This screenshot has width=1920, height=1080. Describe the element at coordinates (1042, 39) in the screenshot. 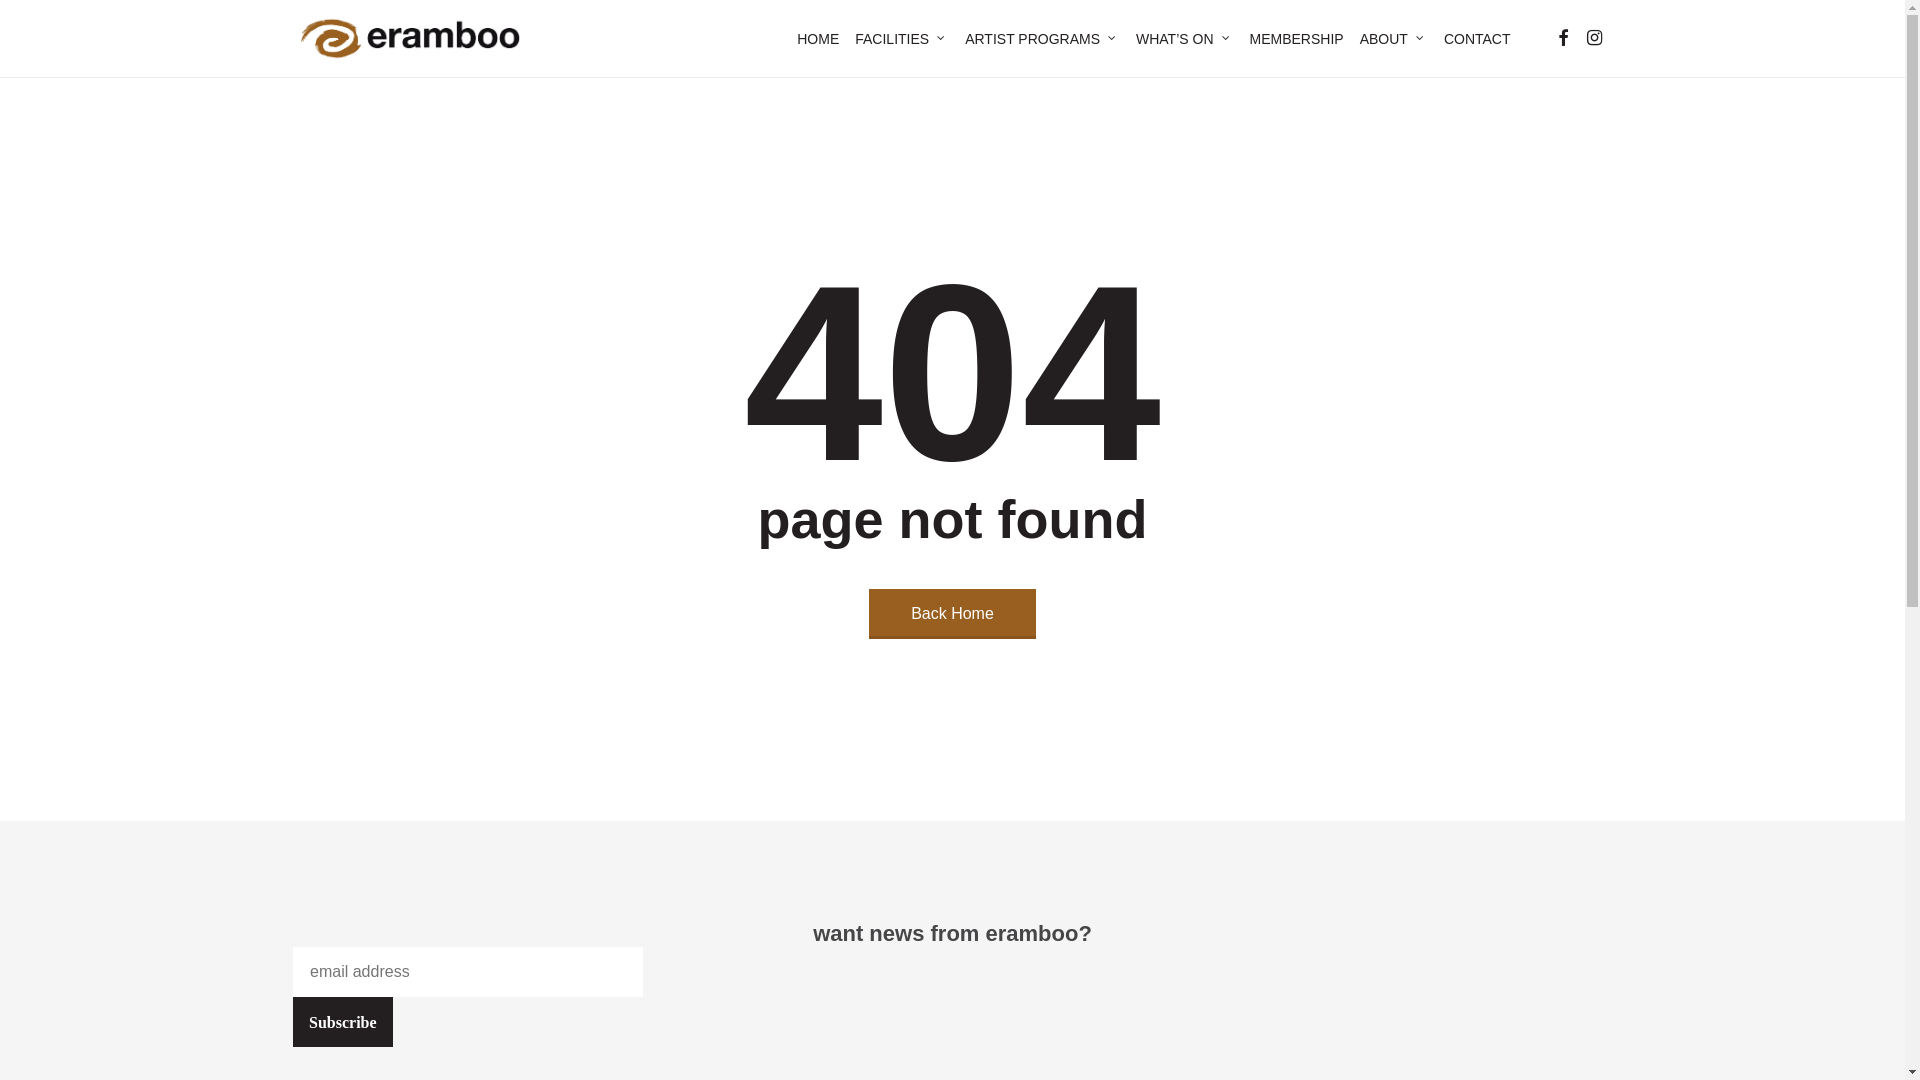

I see `ARTIST PROGRAMS` at that location.